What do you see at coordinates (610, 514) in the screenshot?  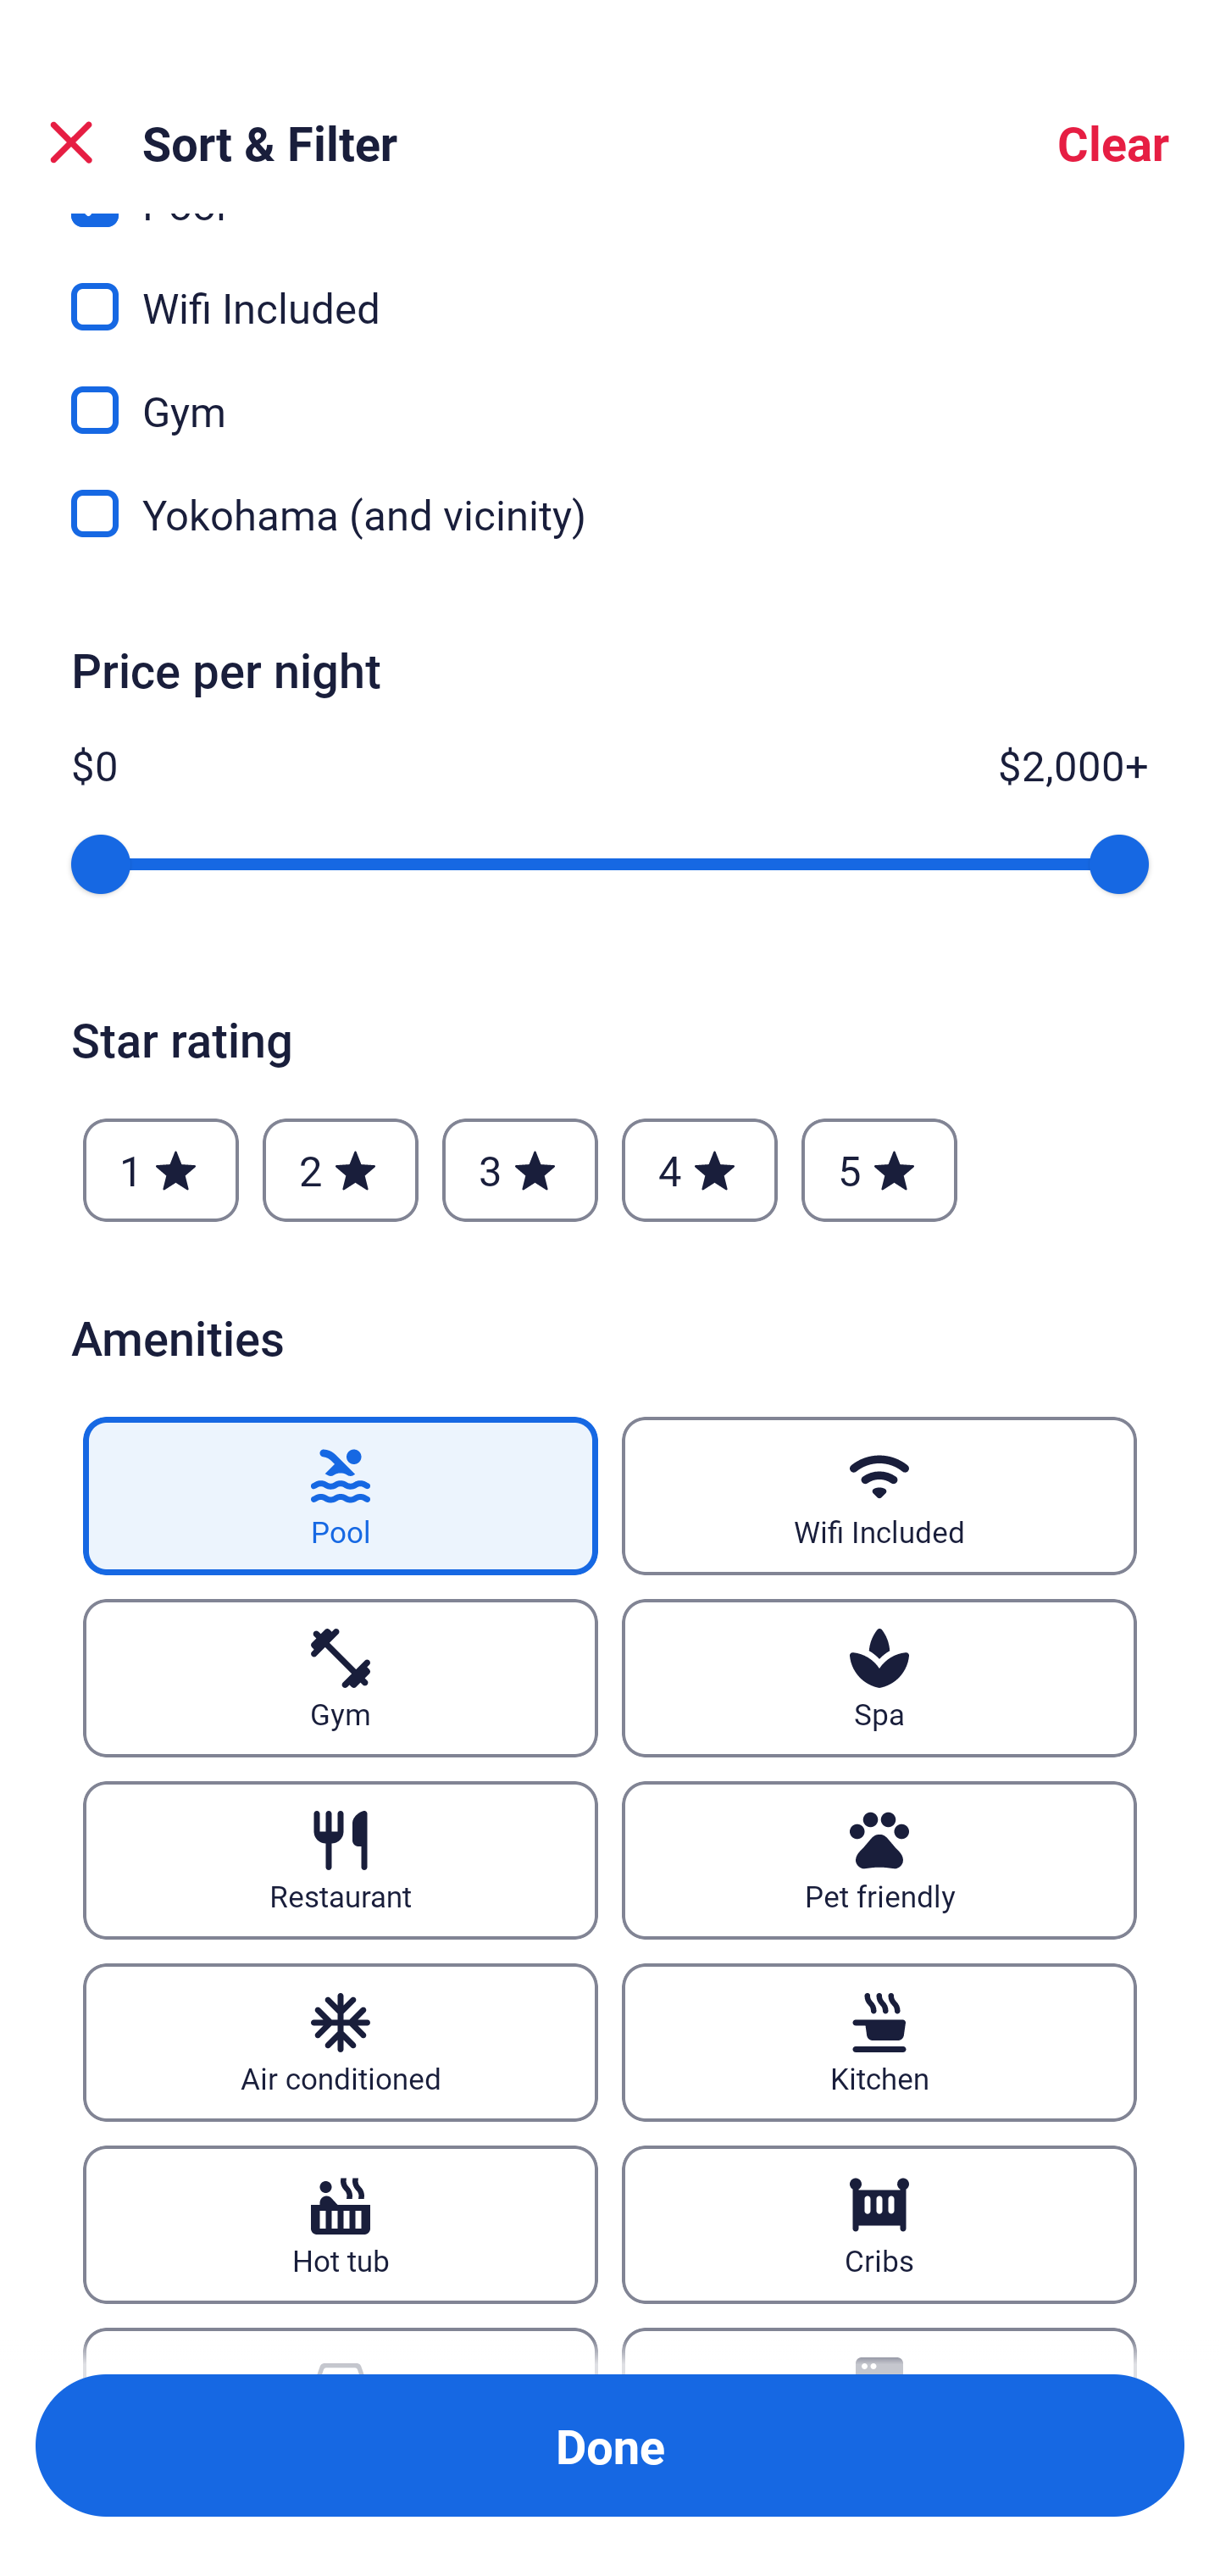 I see `Yokohama (and vicinity), Yokohama (and vicinity)` at bounding box center [610, 514].